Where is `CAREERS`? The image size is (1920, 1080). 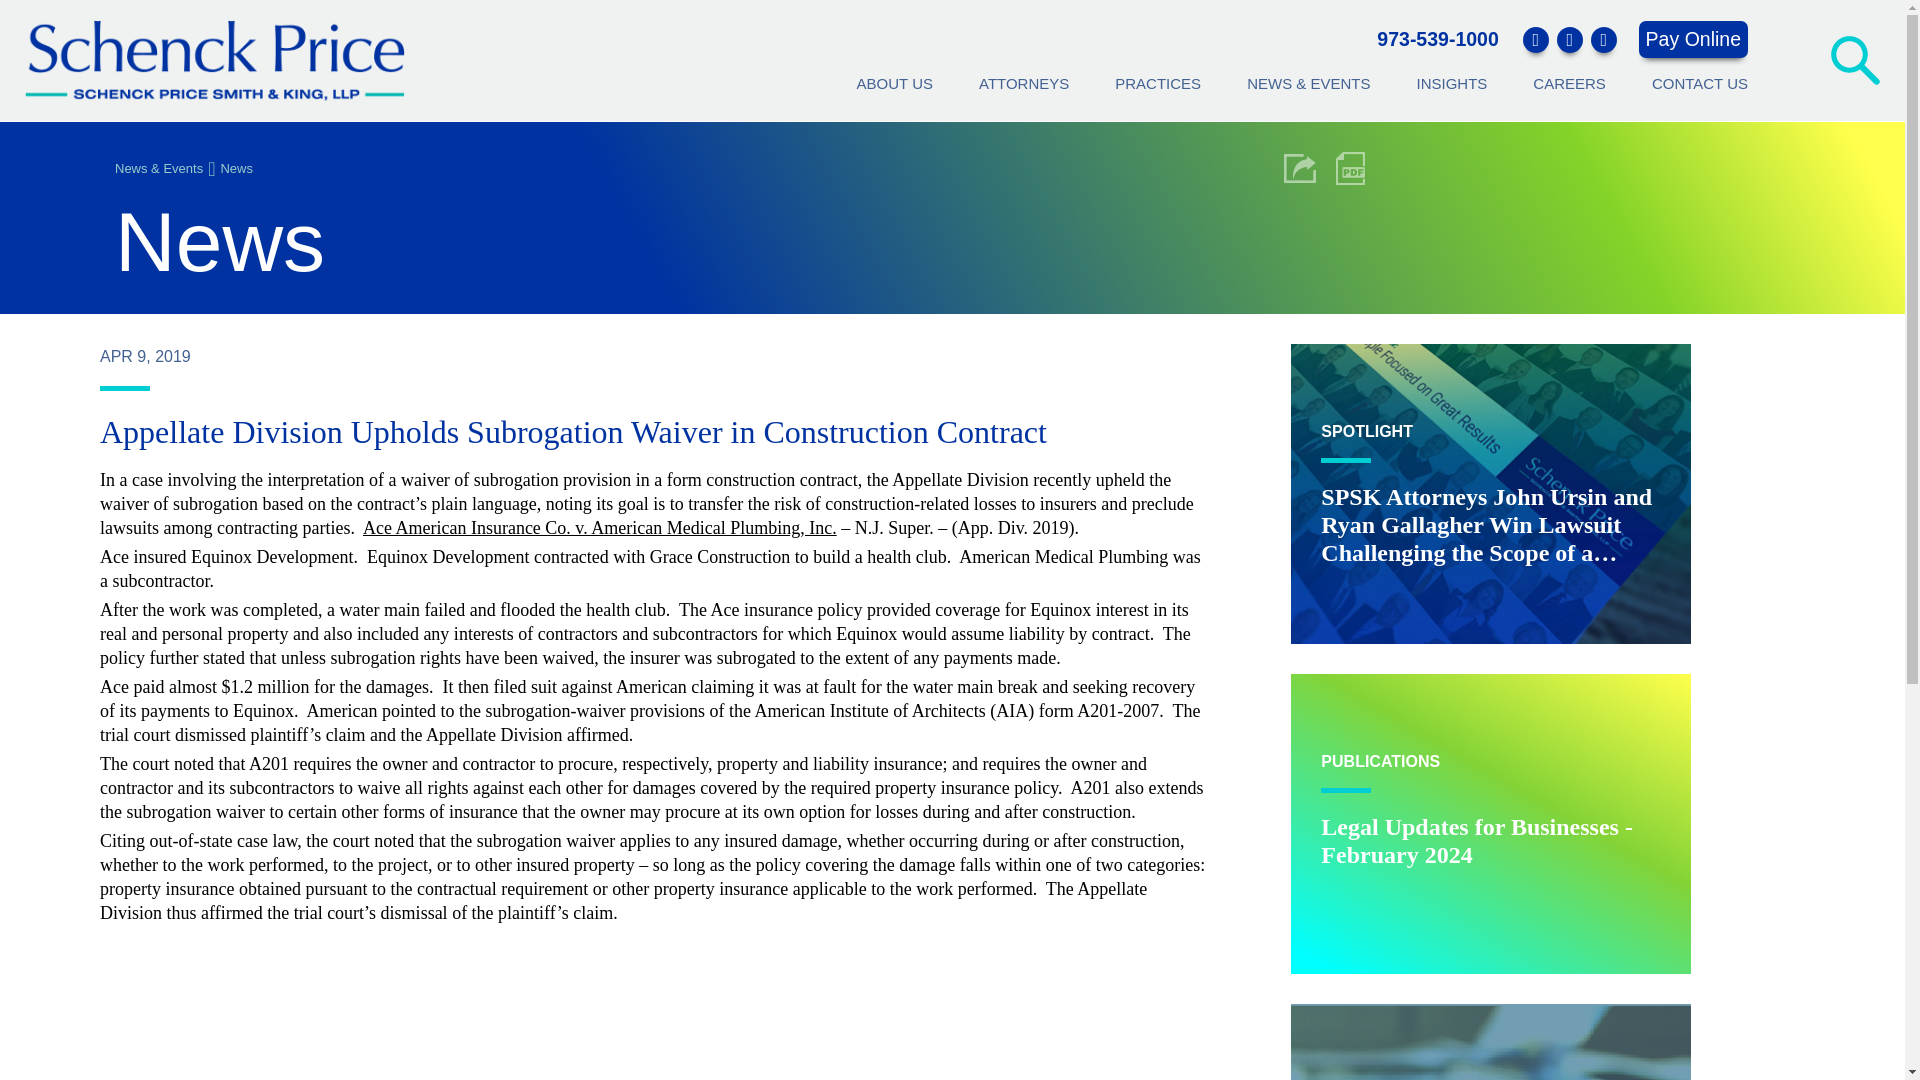
CAREERS is located at coordinates (1490, 824).